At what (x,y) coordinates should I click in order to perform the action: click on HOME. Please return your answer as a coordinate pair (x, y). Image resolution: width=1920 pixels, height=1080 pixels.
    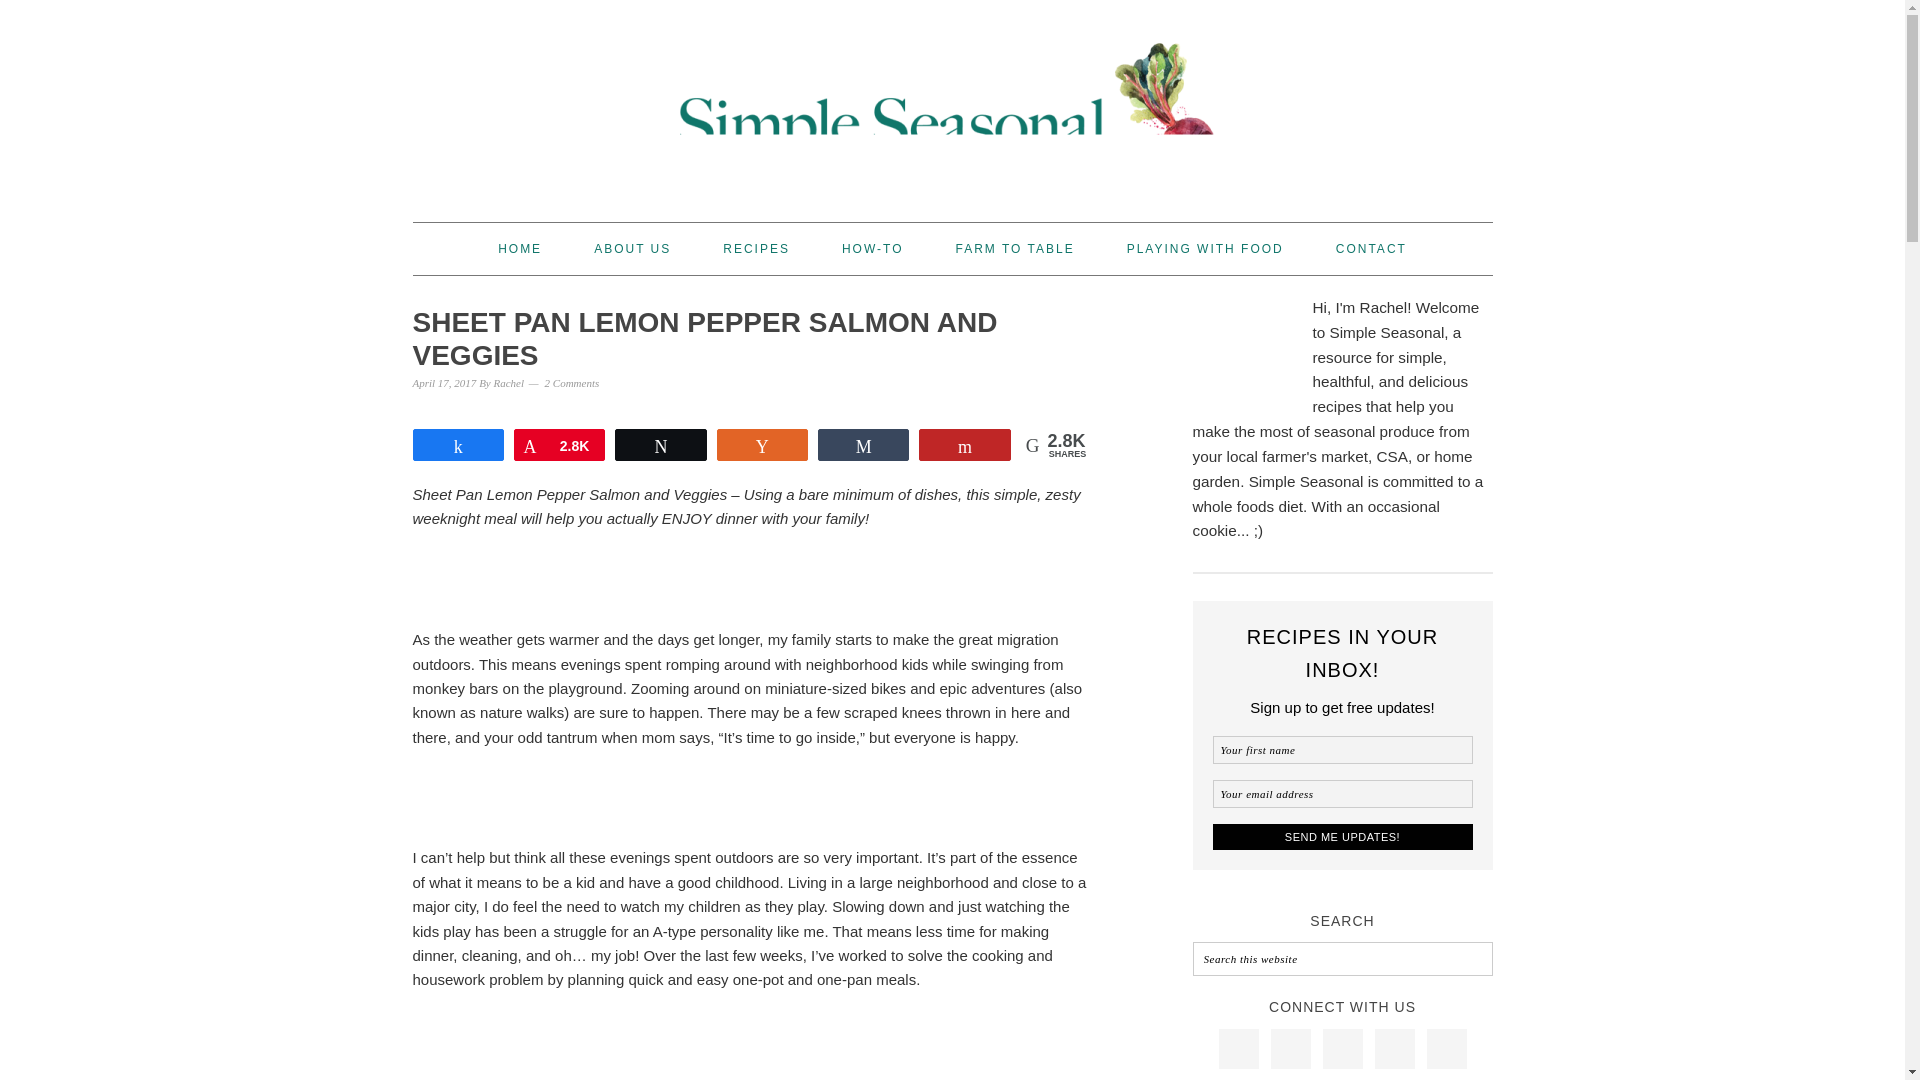
    Looking at the image, I should click on (519, 248).